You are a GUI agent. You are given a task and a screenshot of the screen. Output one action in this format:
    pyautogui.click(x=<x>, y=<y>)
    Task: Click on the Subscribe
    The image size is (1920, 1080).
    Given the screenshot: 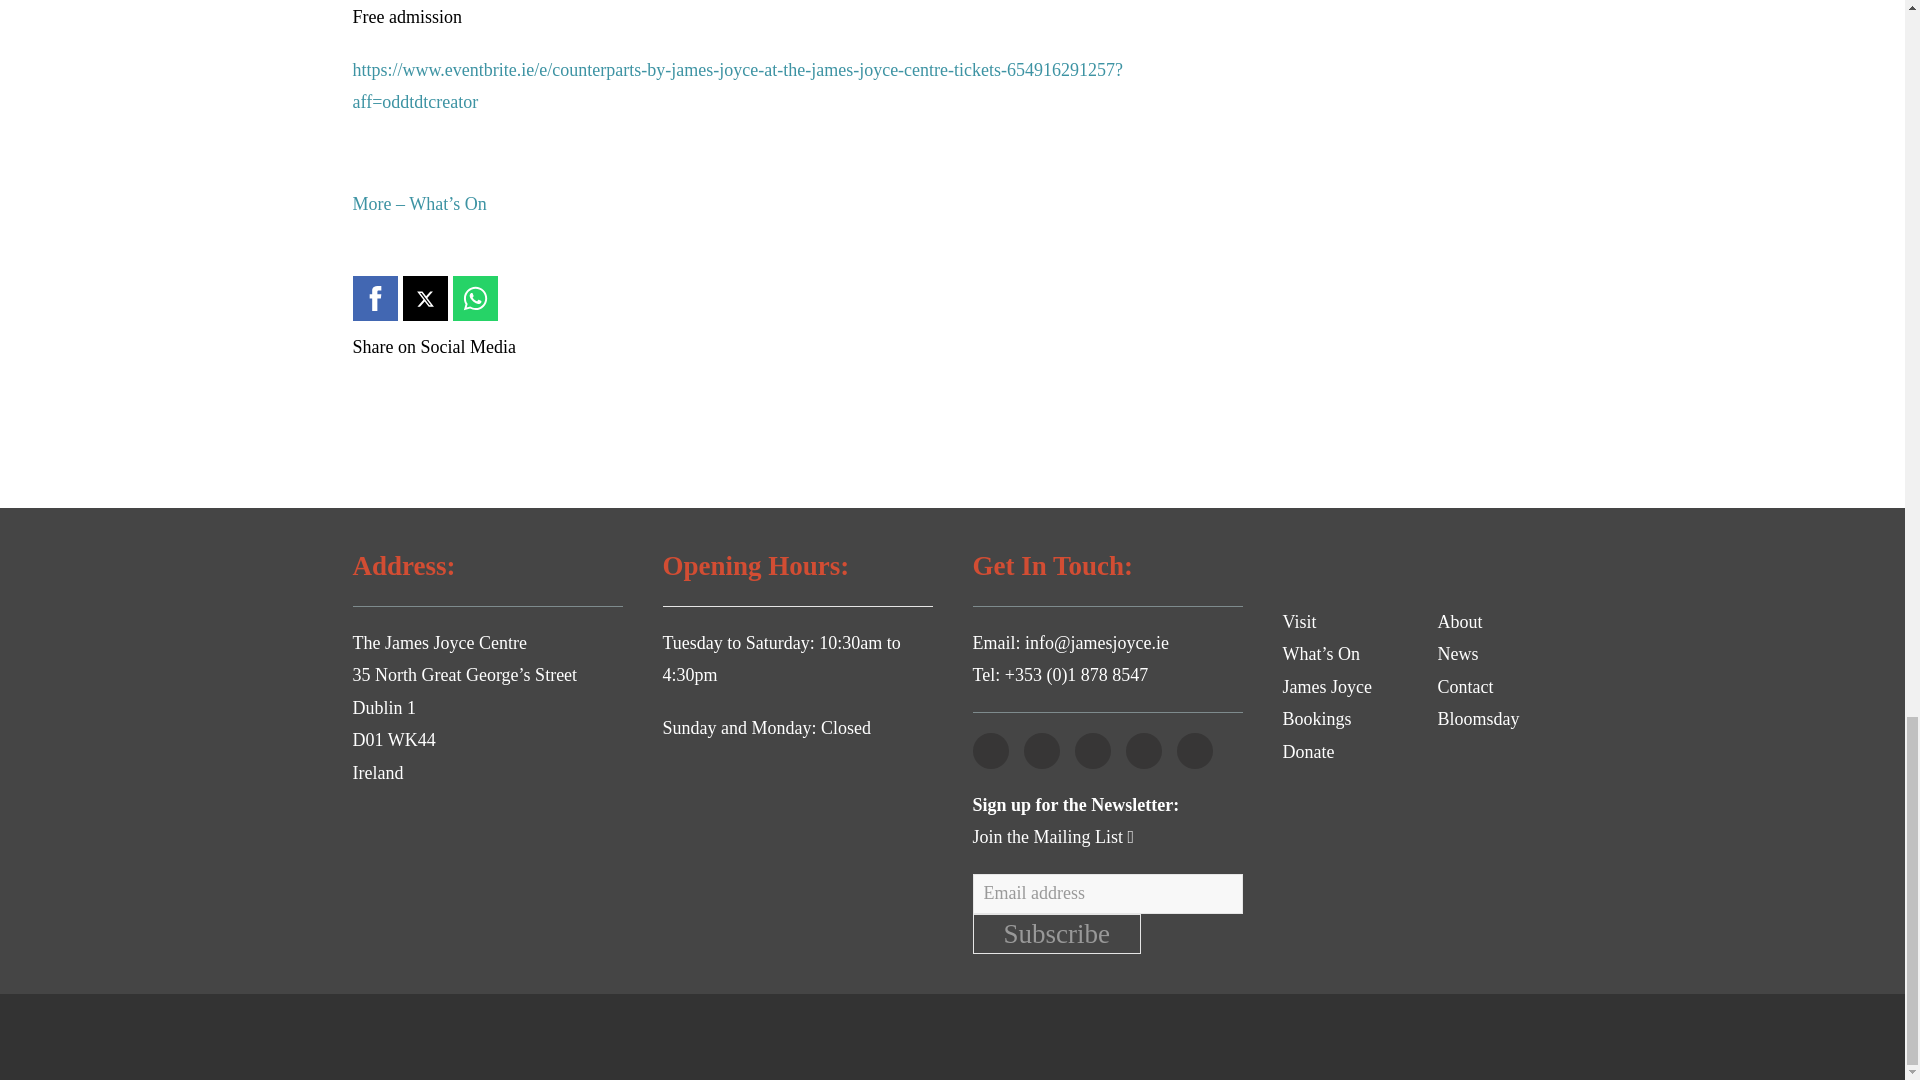 What is the action you would take?
    pyautogui.click(x=1056, y=933)
    